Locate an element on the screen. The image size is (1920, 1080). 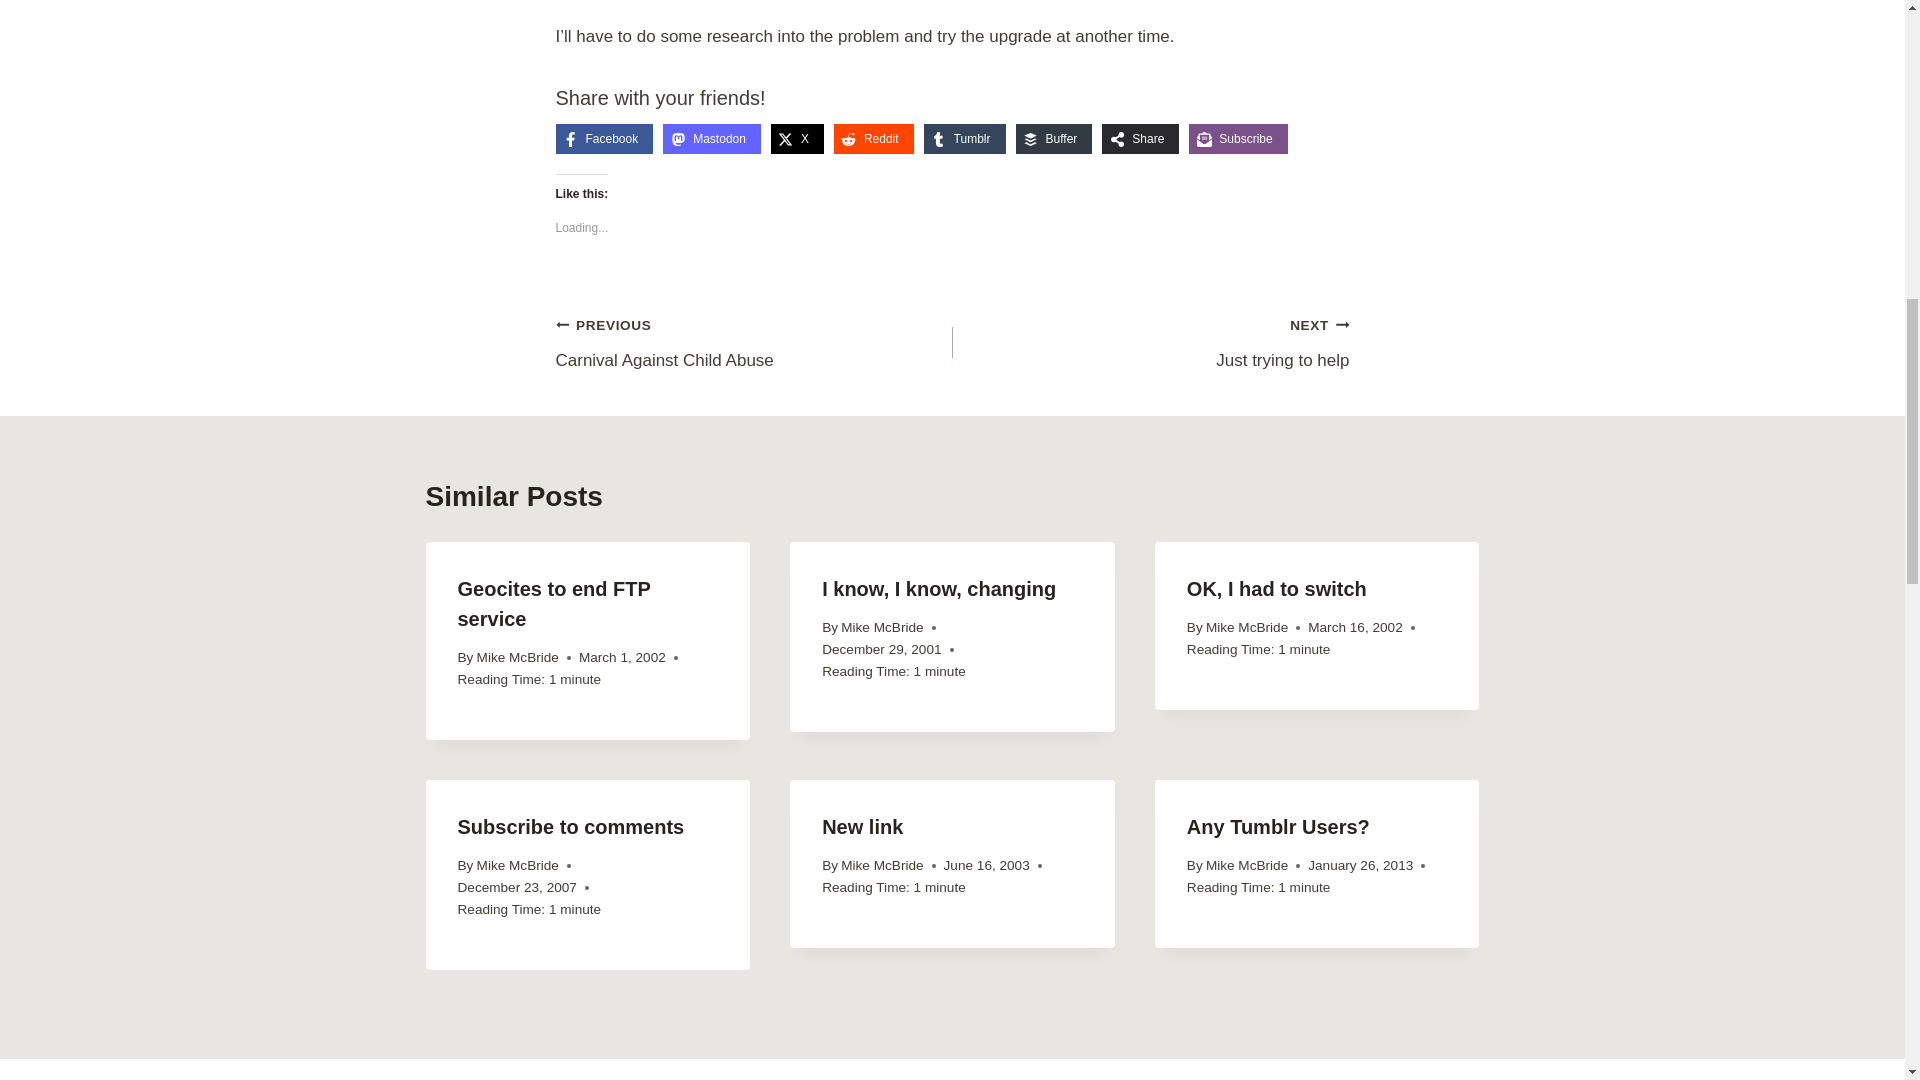
X is located at coordinates (797, 139).